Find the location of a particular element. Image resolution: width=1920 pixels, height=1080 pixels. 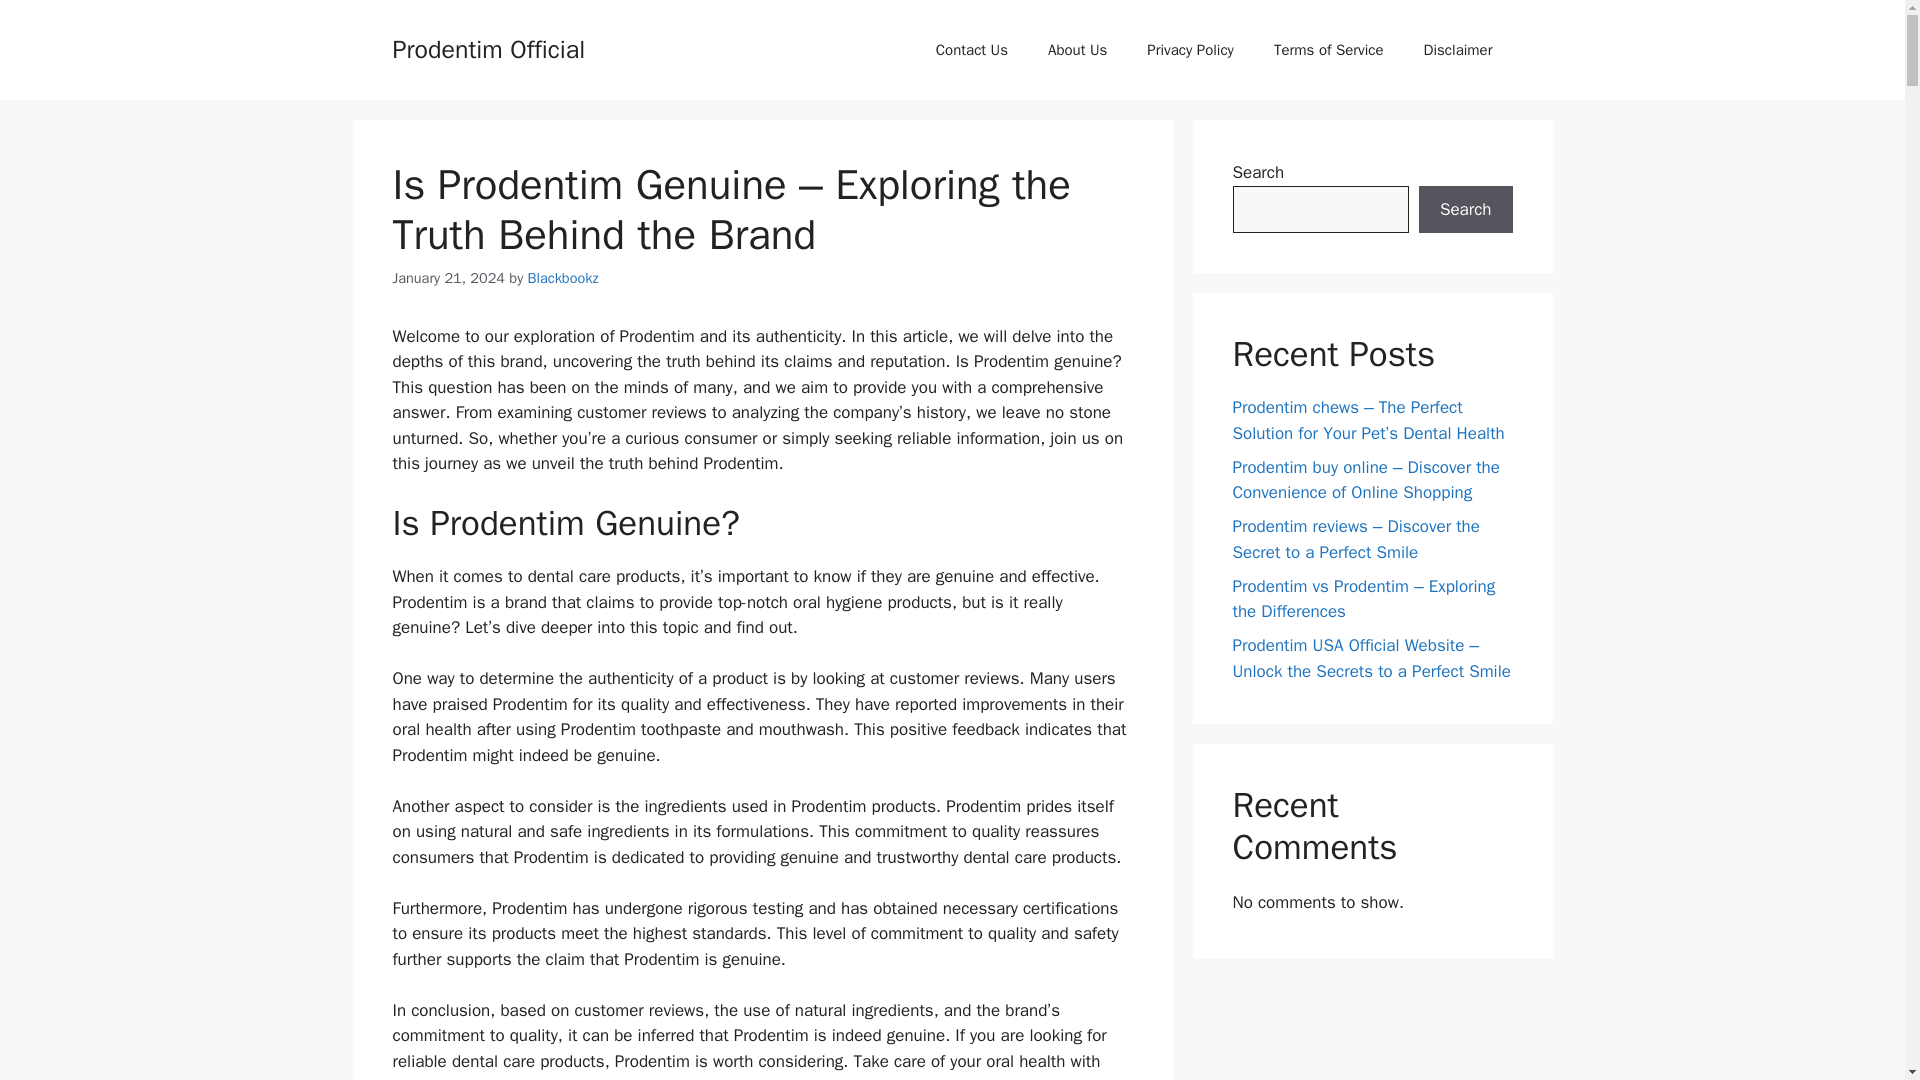

Search is located at coordinates (1465, 210).